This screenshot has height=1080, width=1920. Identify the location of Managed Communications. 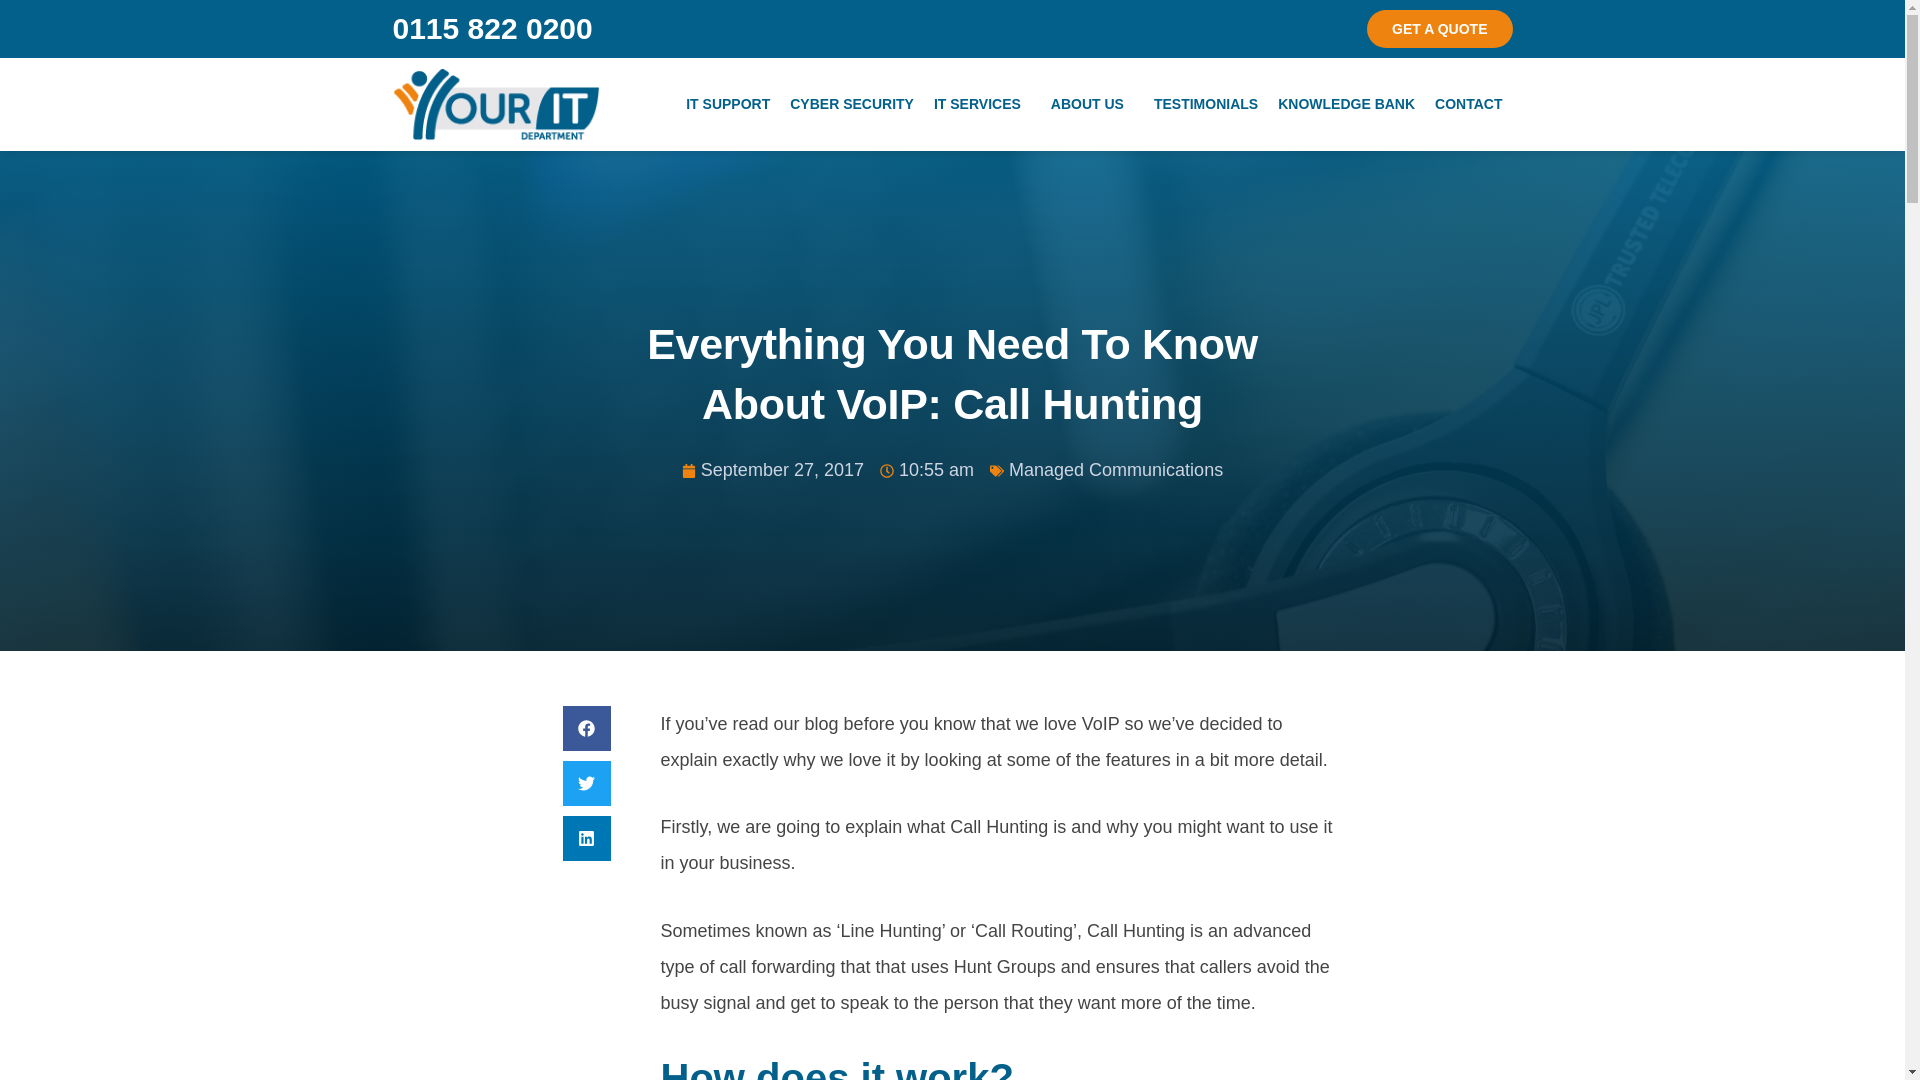
(1116, 470).